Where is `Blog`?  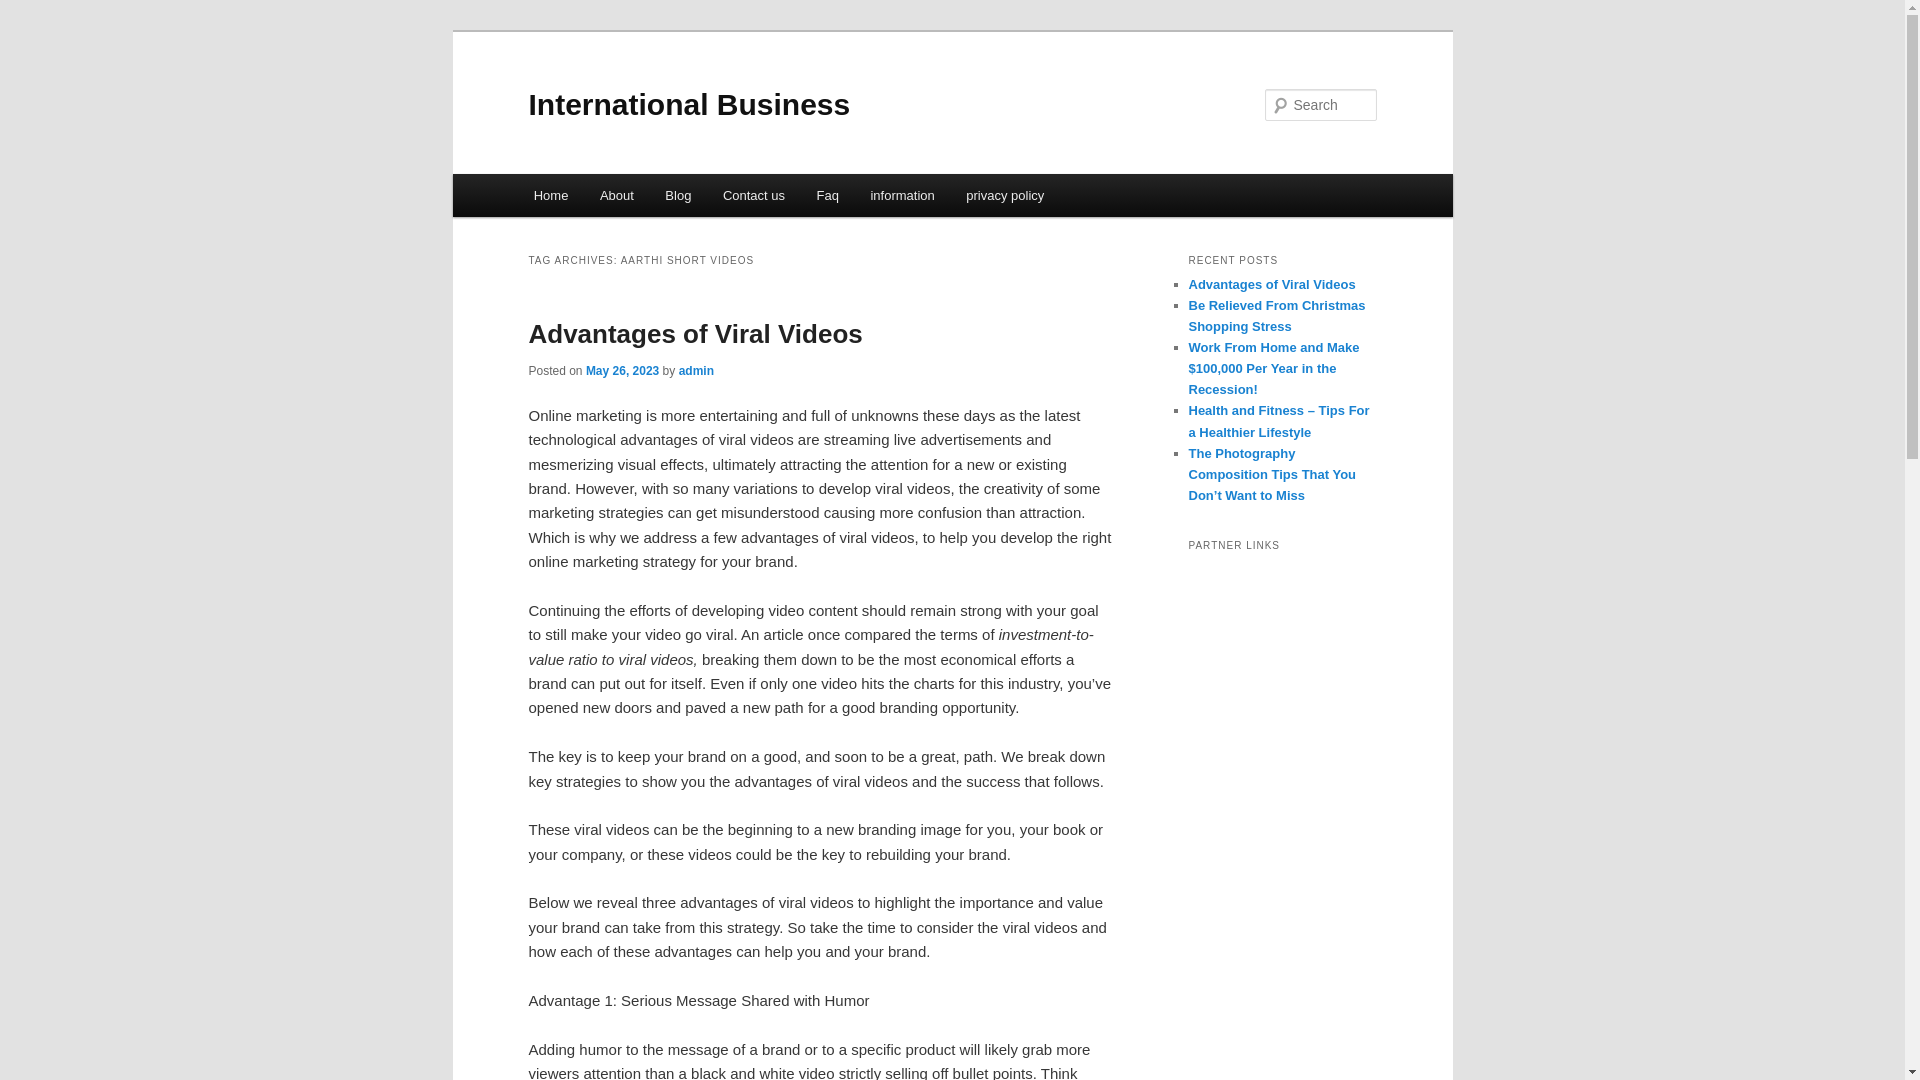 Blog is located at coordinates (679, 195).